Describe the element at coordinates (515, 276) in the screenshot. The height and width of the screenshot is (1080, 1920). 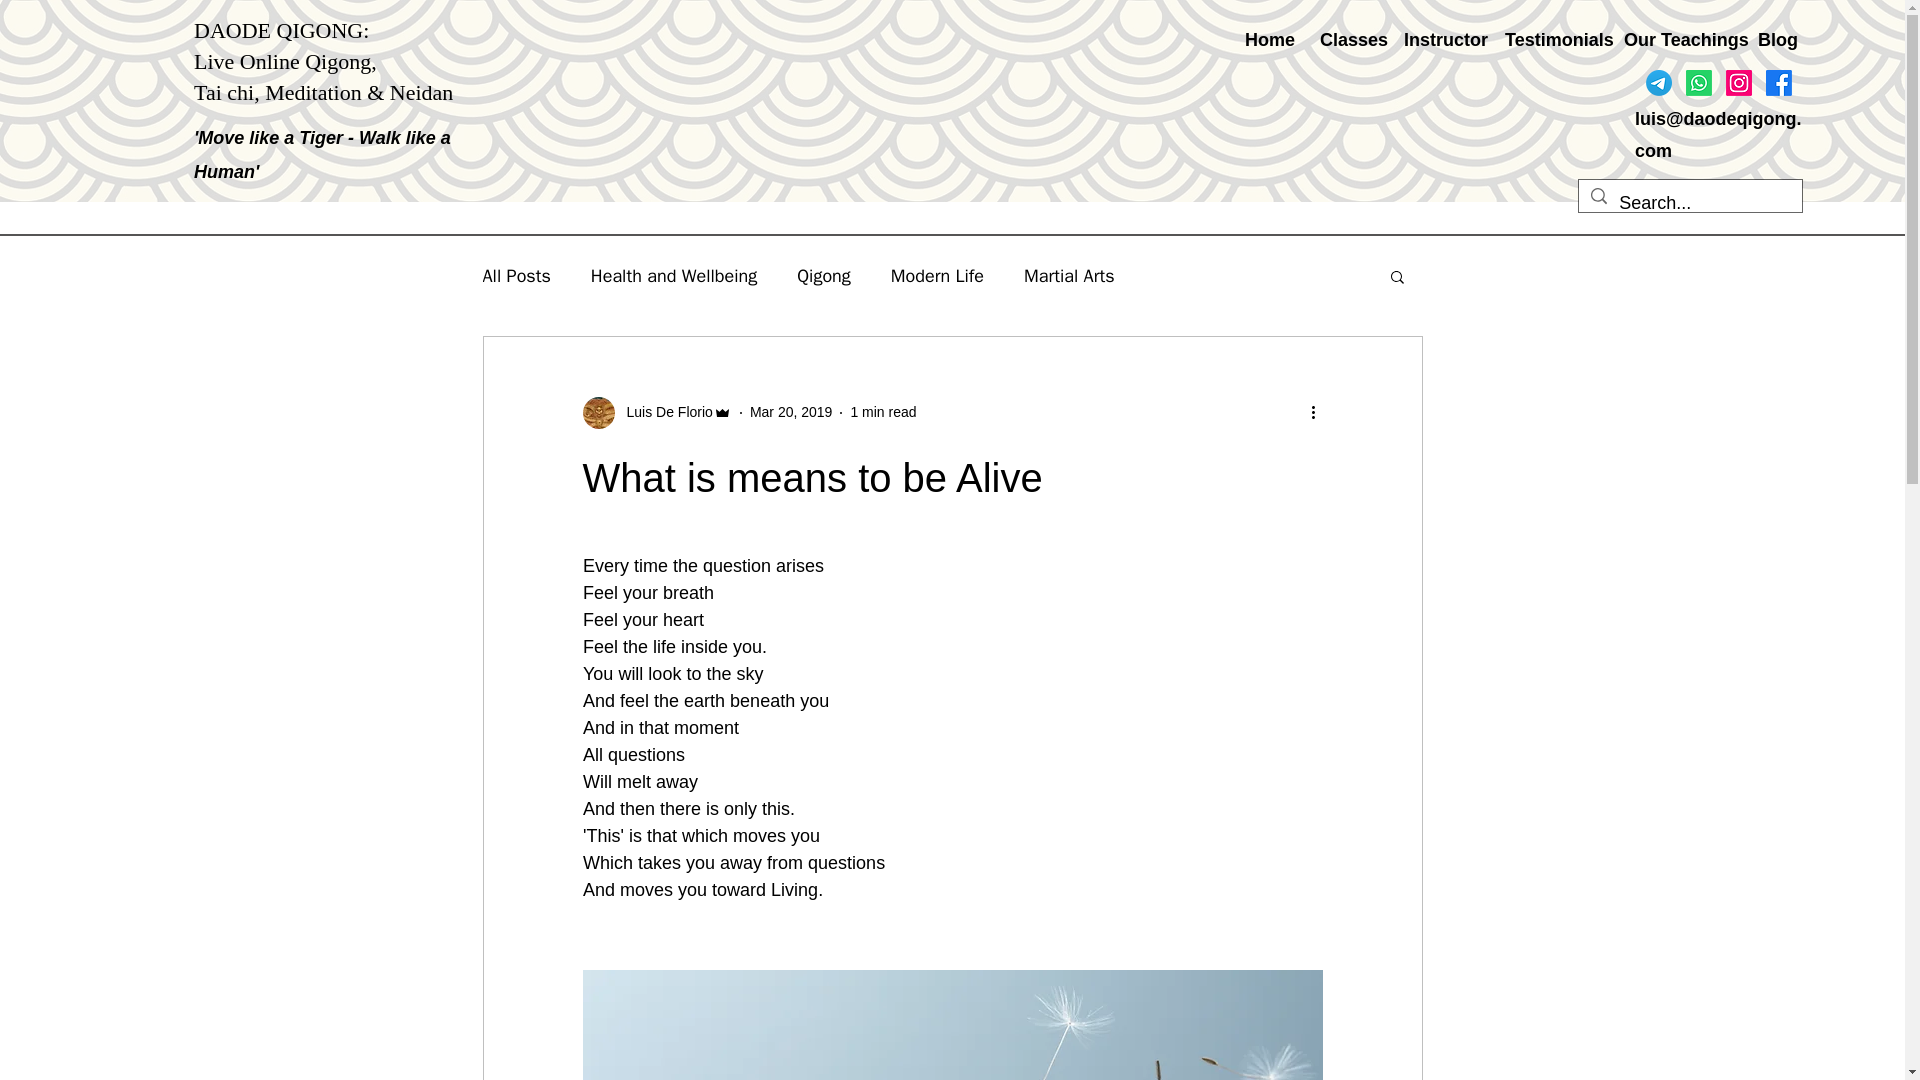
I see `All Posts` at that location.